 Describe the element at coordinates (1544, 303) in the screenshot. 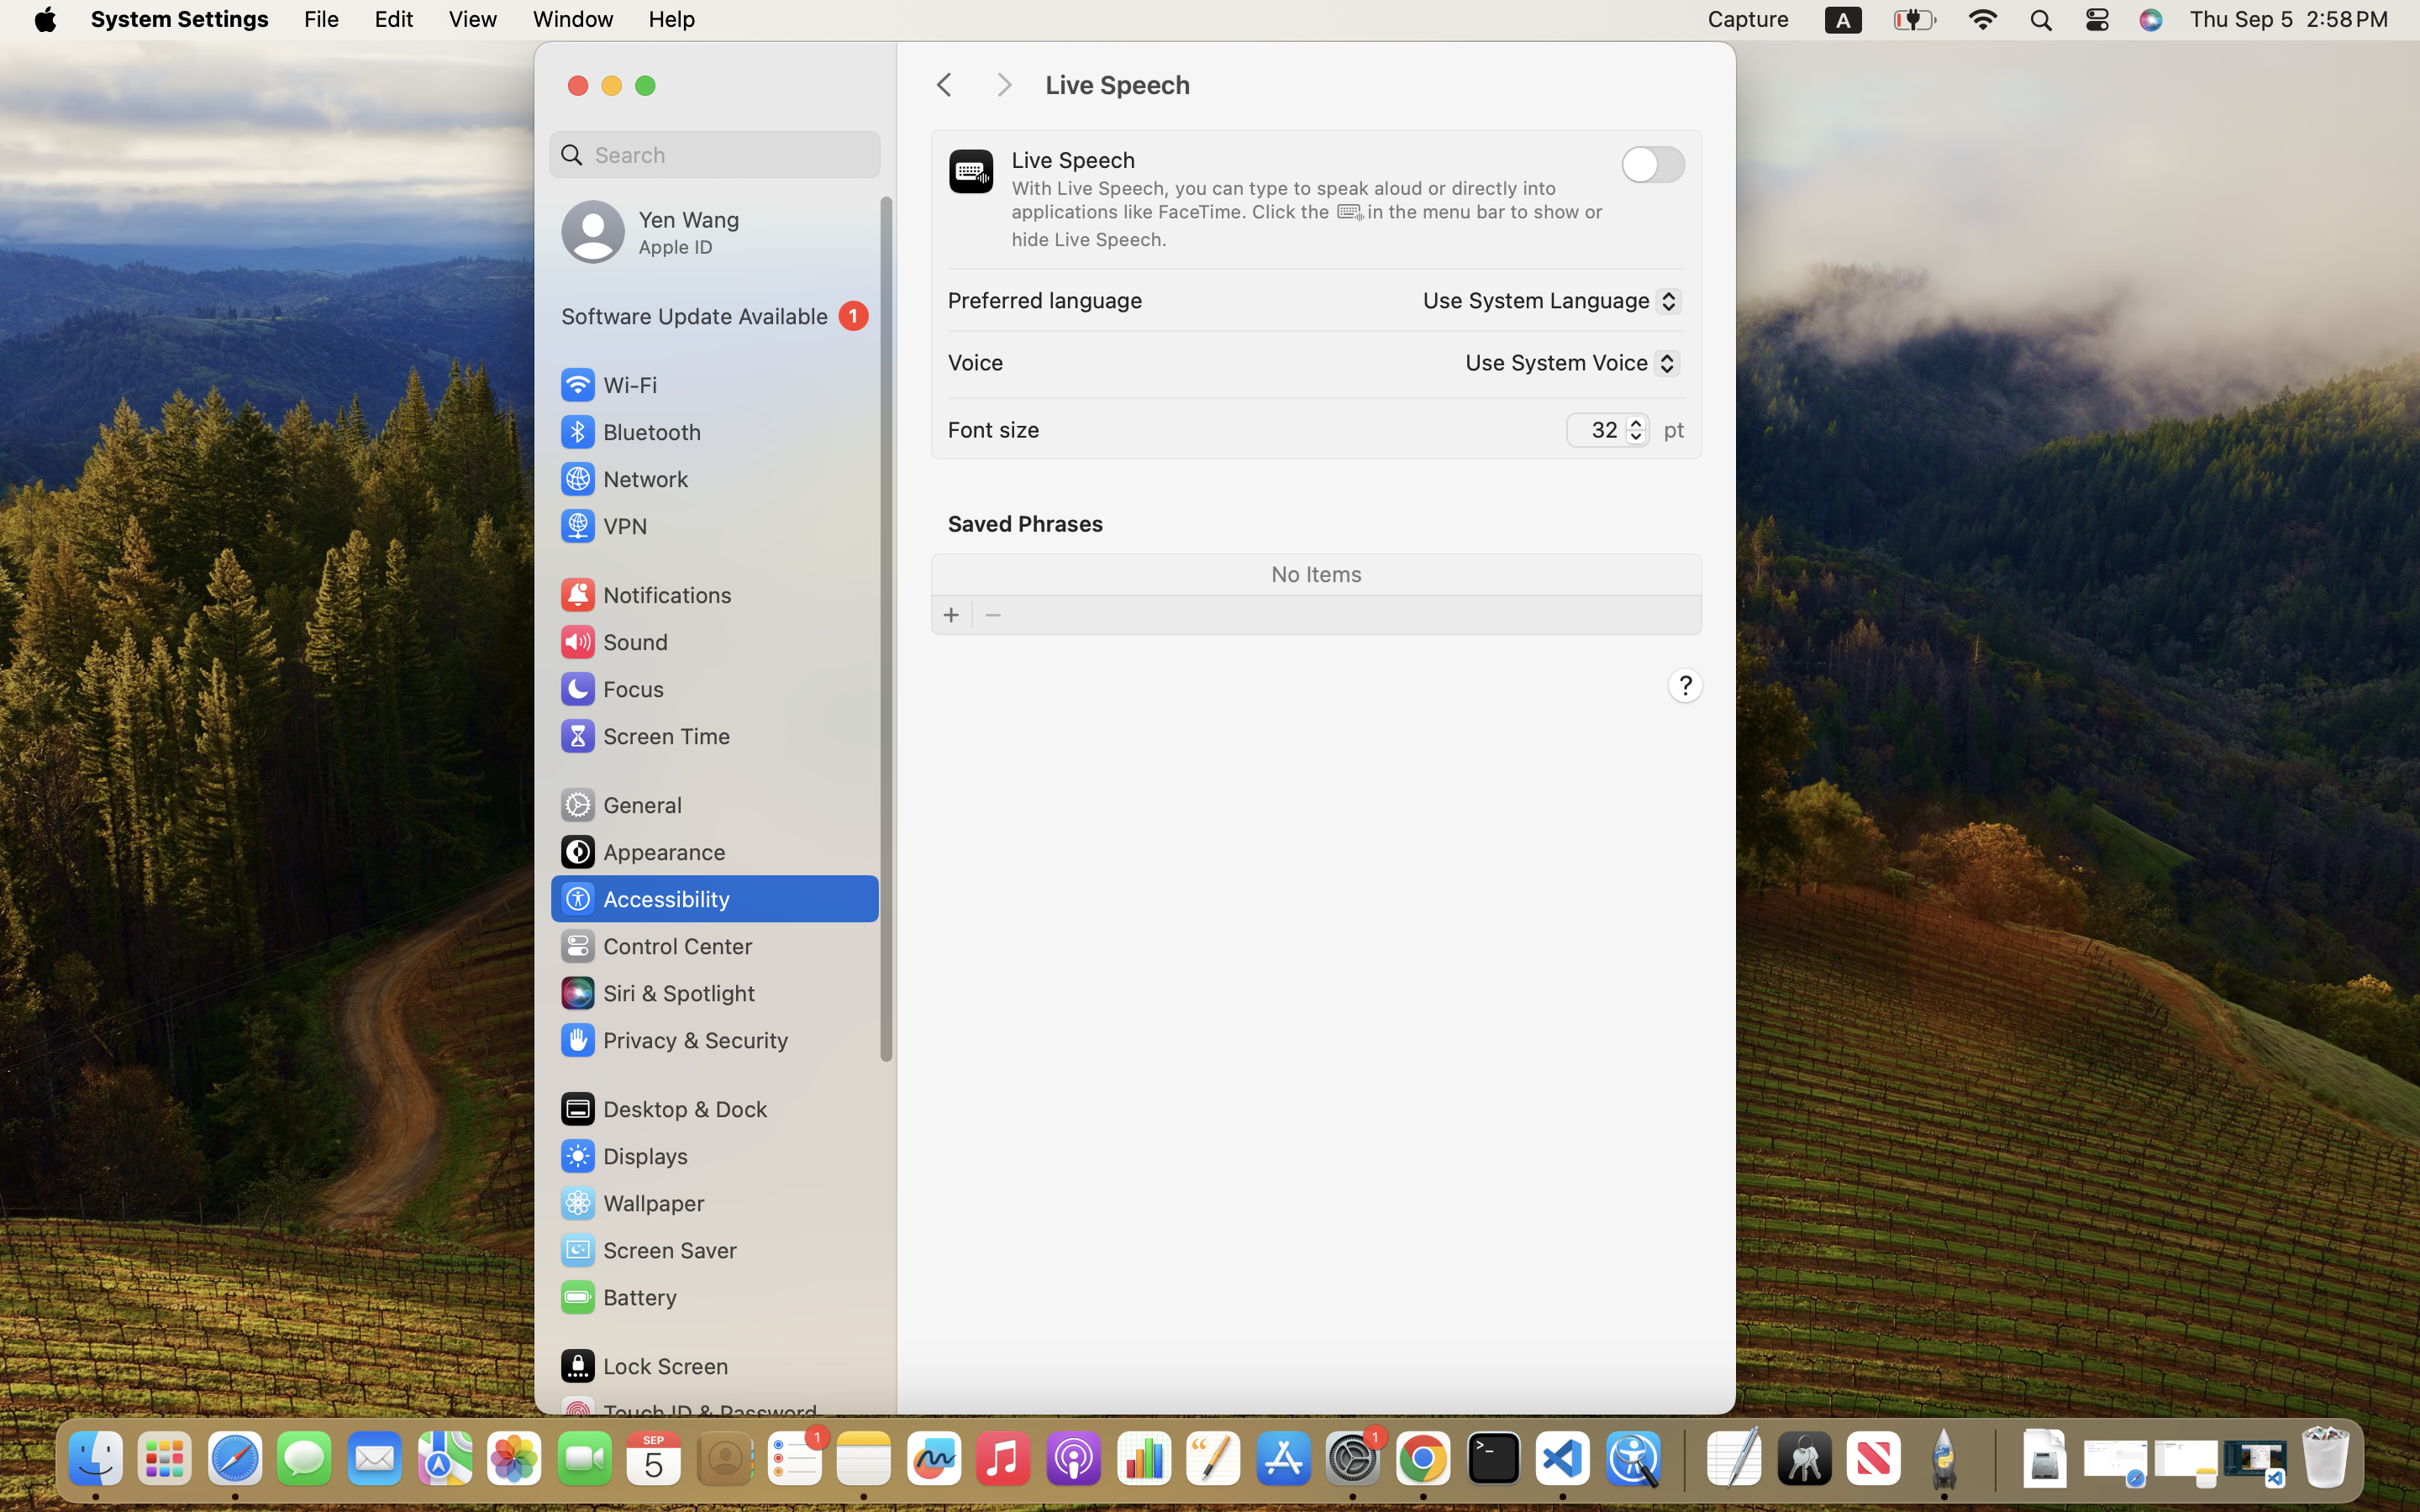

I see `Use System Language` at that location.